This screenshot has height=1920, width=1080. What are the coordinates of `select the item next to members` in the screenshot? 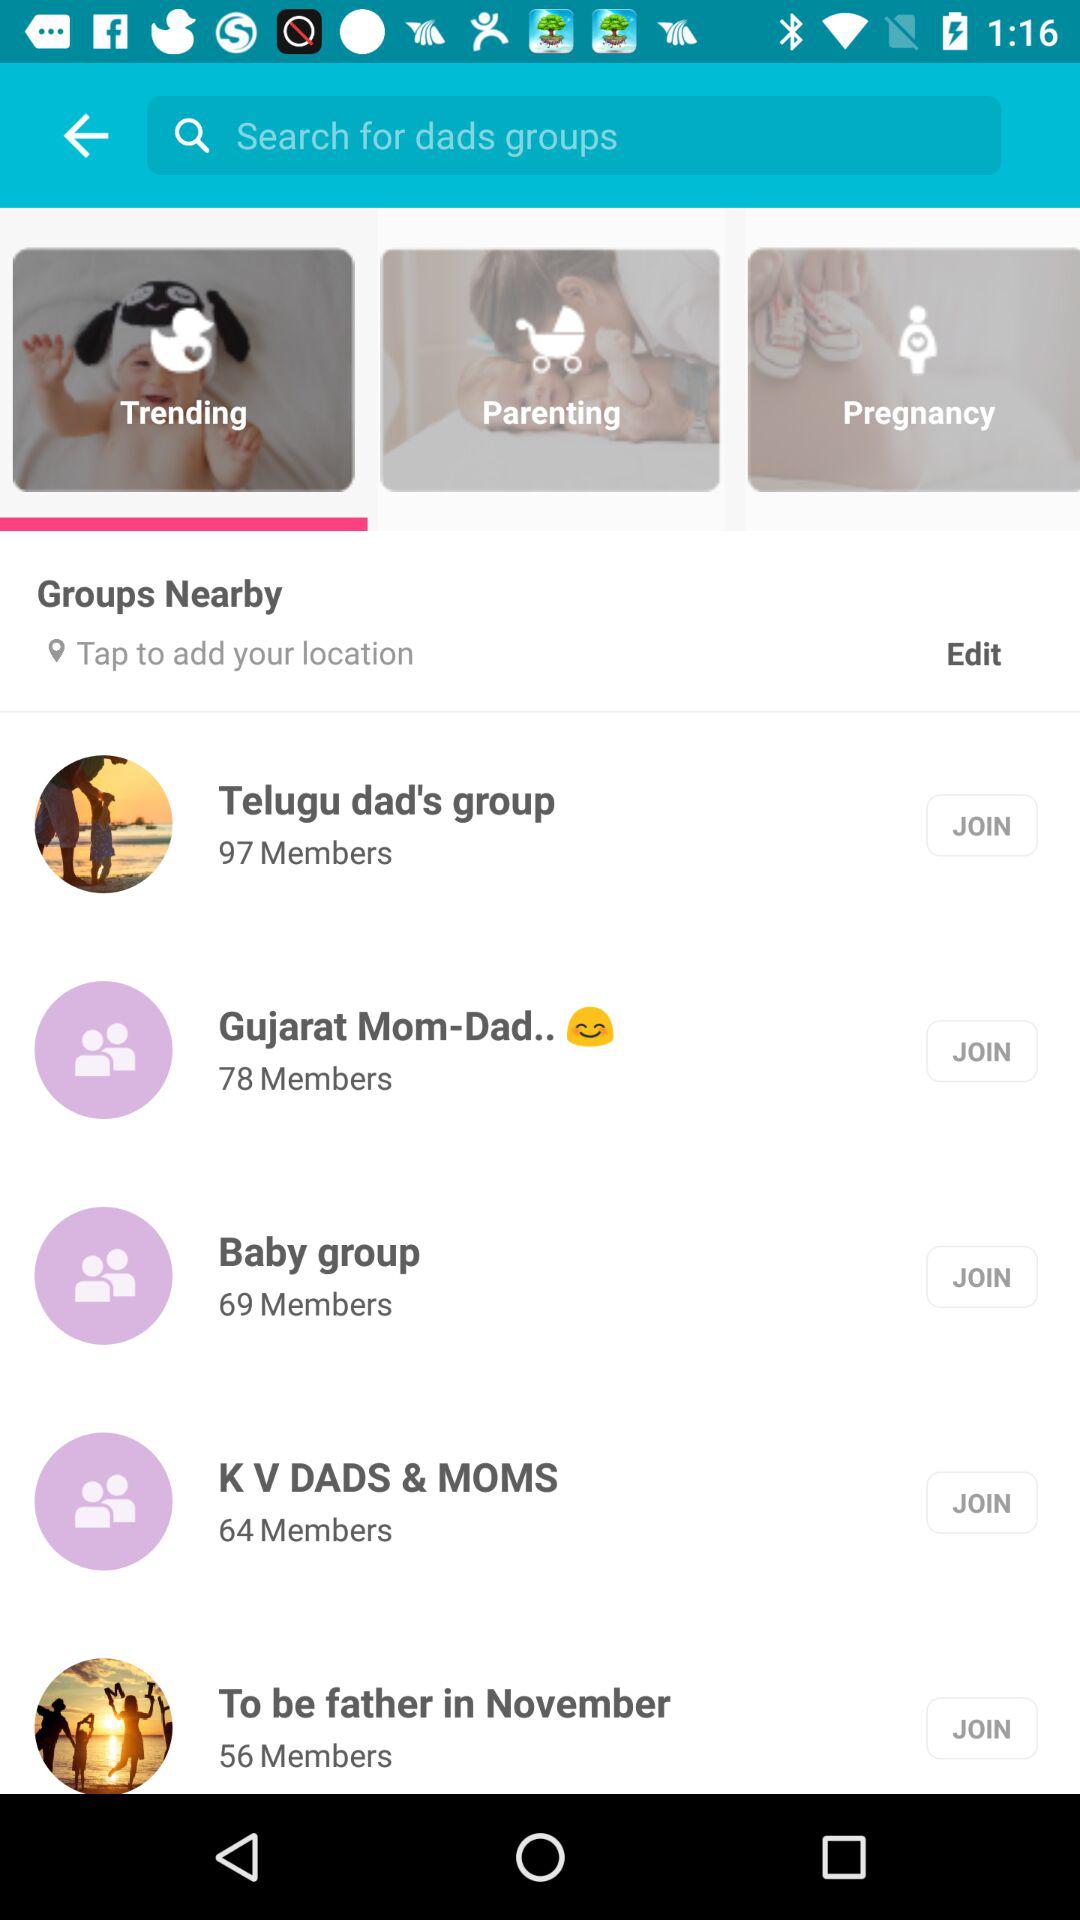 It's located at (236, 1754).